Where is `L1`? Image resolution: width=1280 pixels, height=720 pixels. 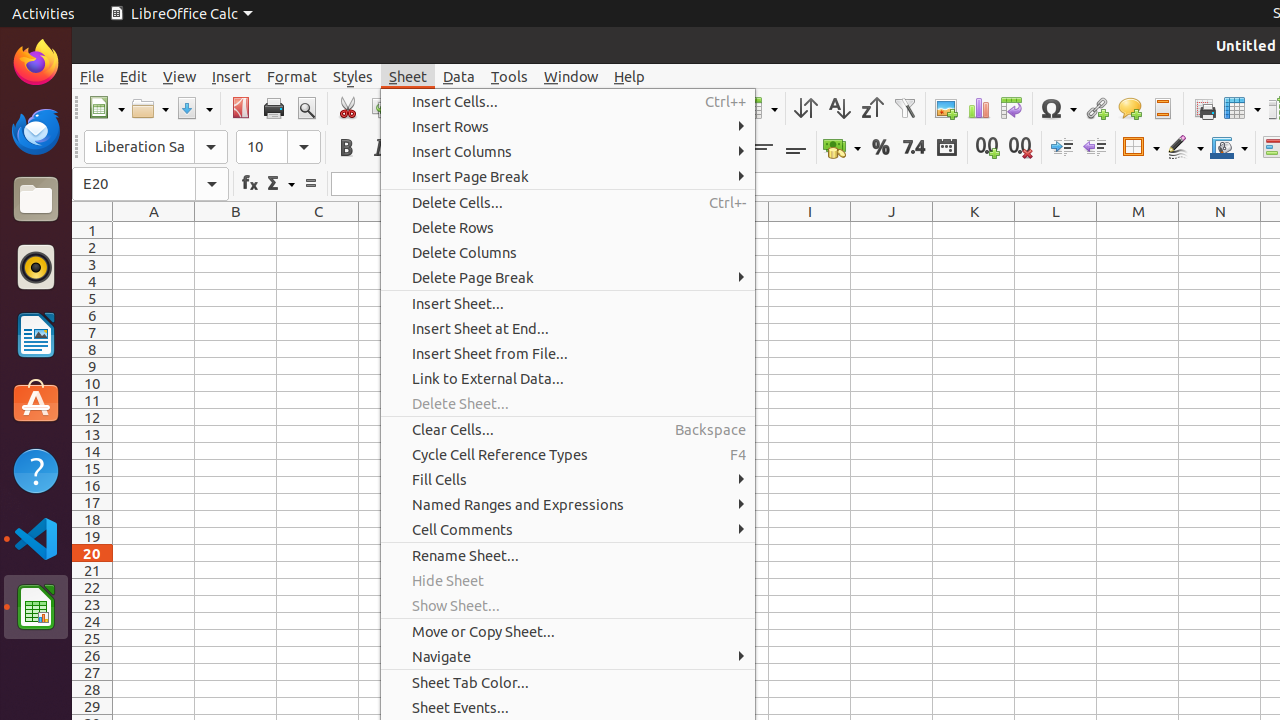
L1 is located at coordinates (1056, 230).